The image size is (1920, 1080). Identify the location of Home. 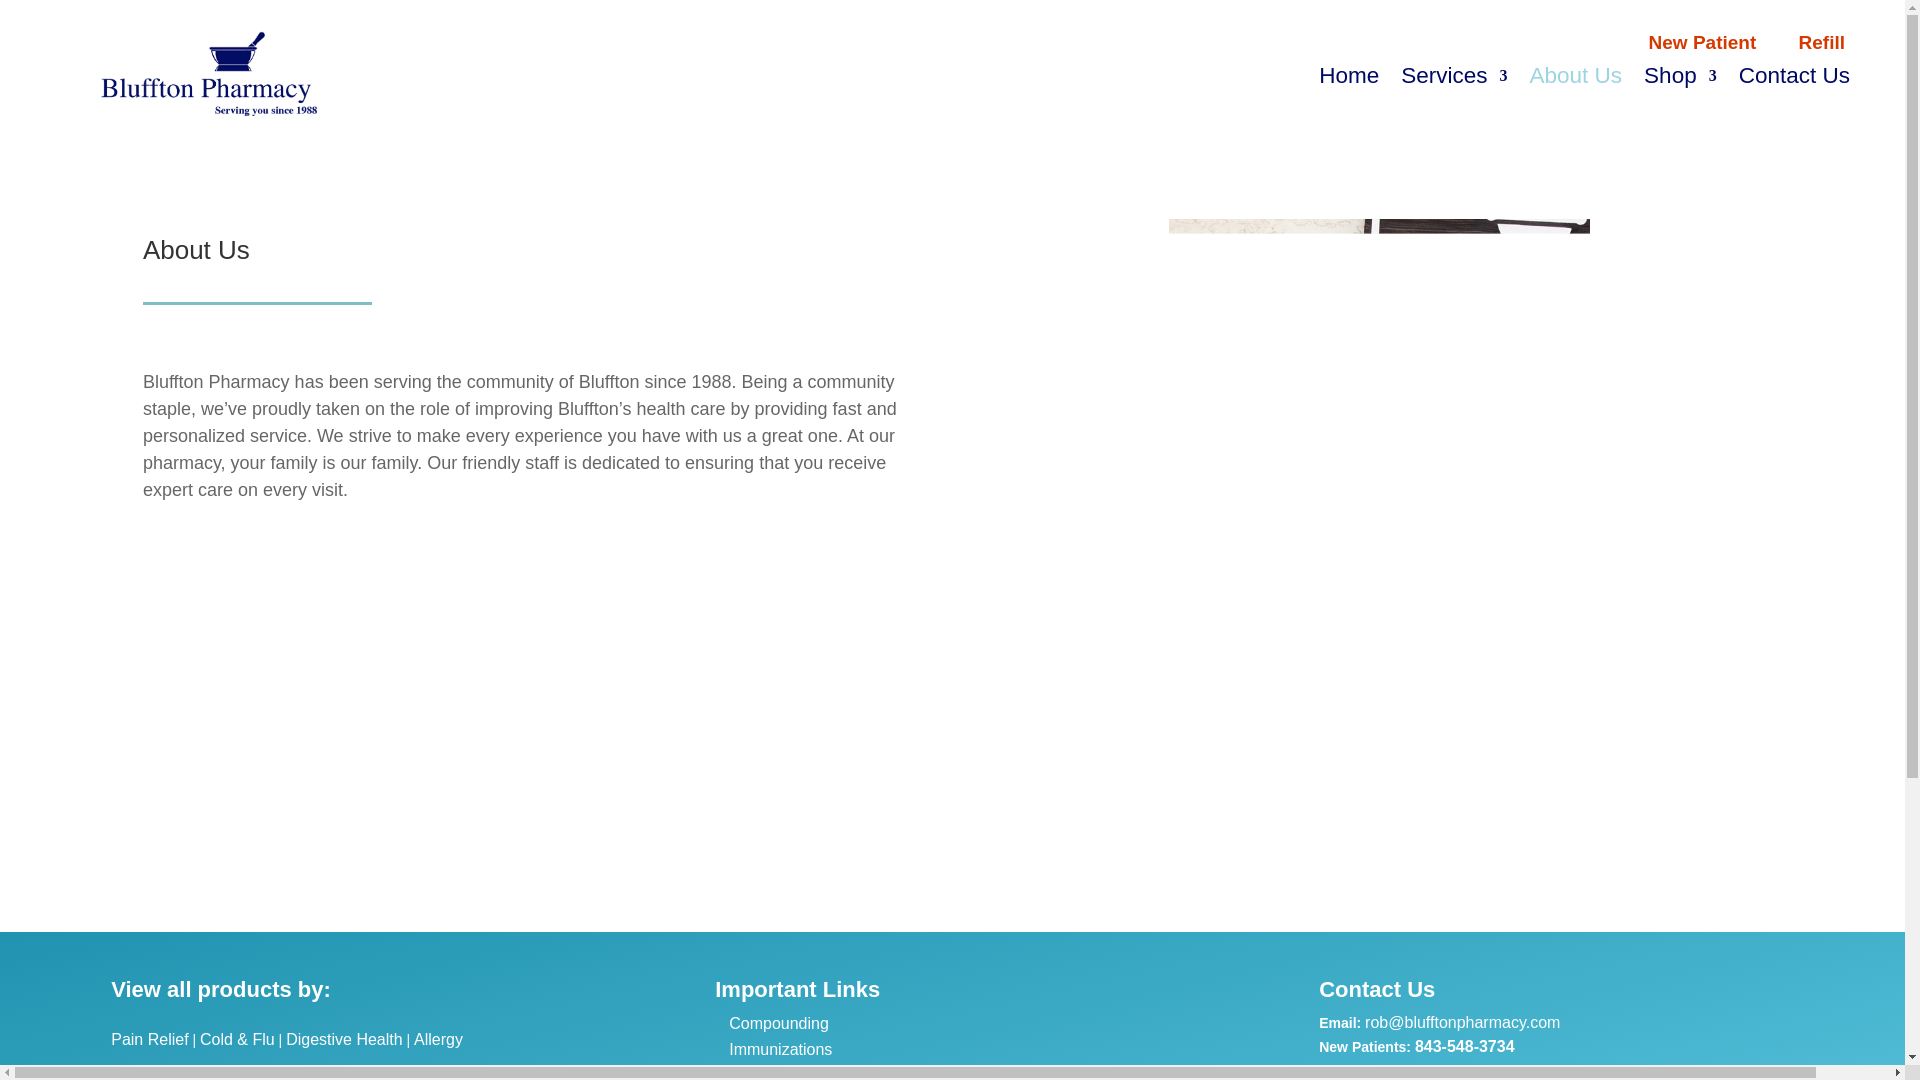
(1348, 80).